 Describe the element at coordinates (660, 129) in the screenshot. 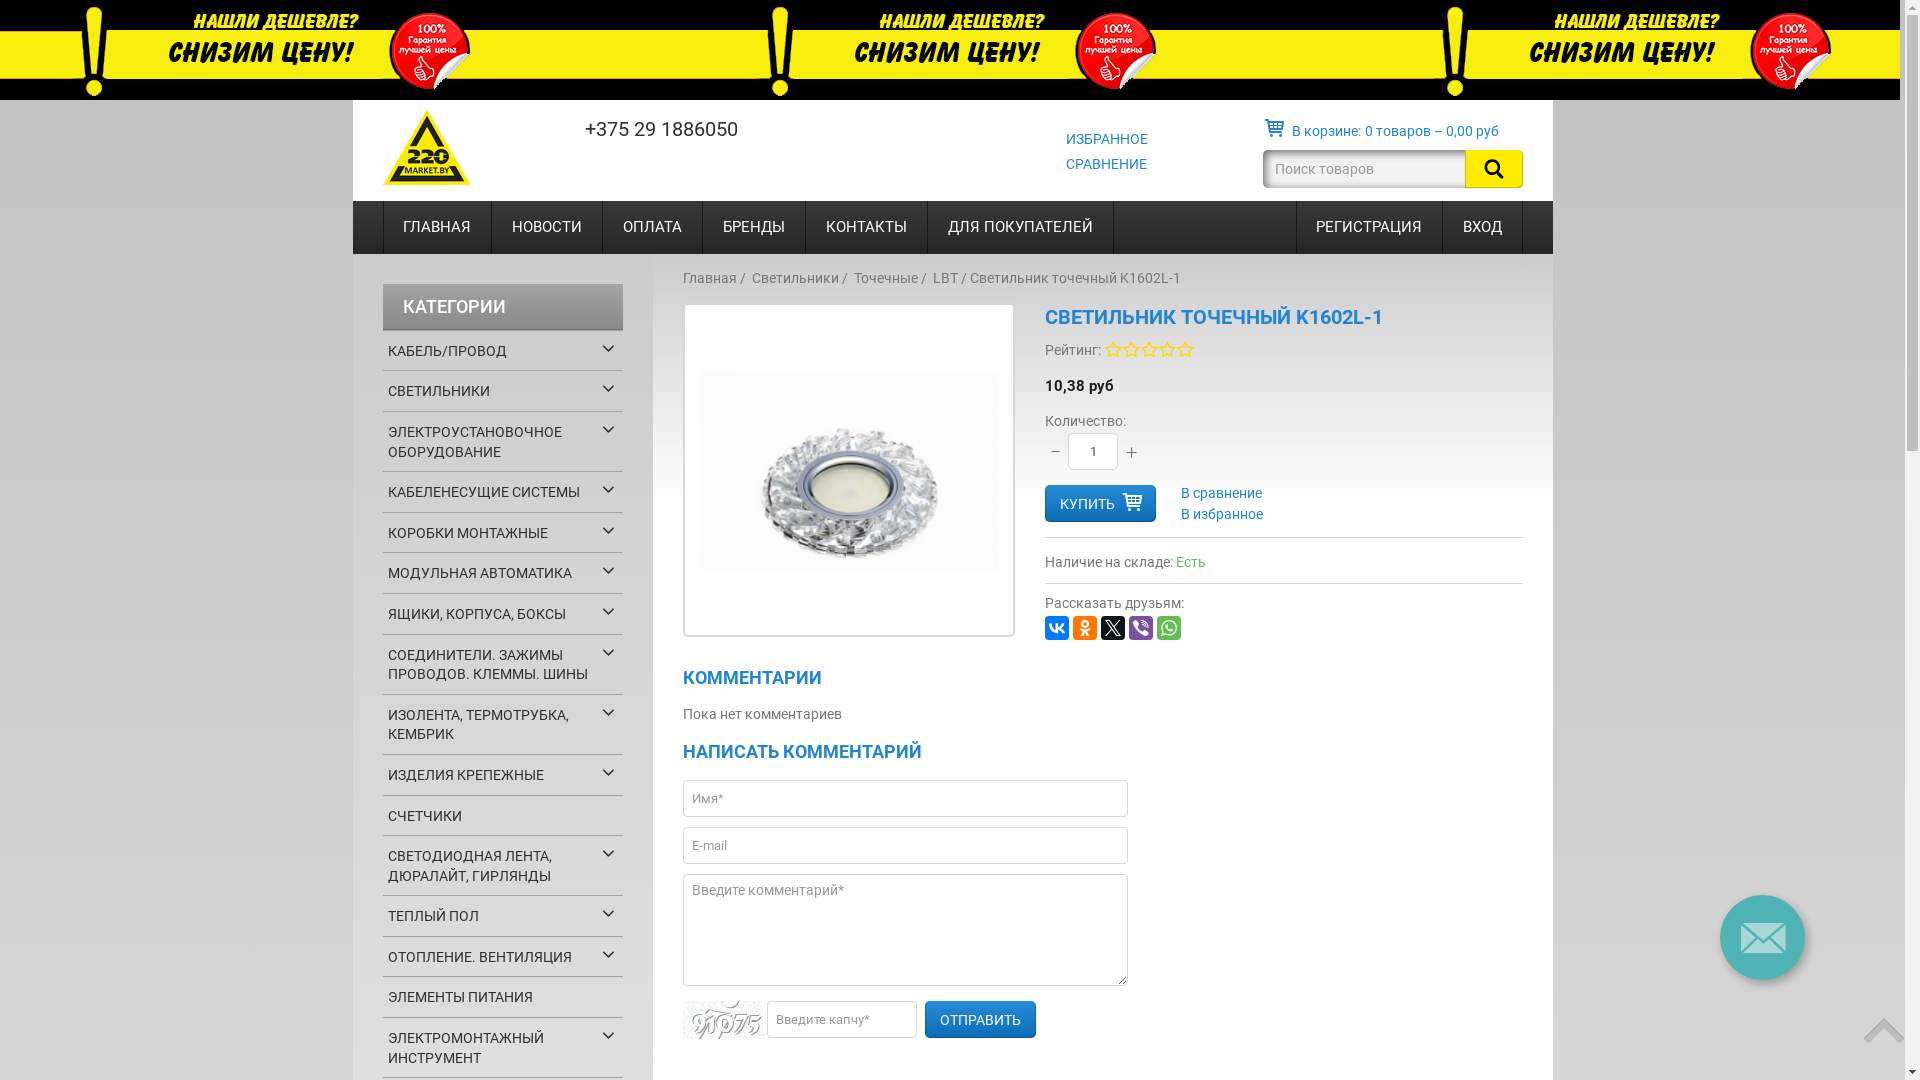

I see `+375 29 1886050` at that location.